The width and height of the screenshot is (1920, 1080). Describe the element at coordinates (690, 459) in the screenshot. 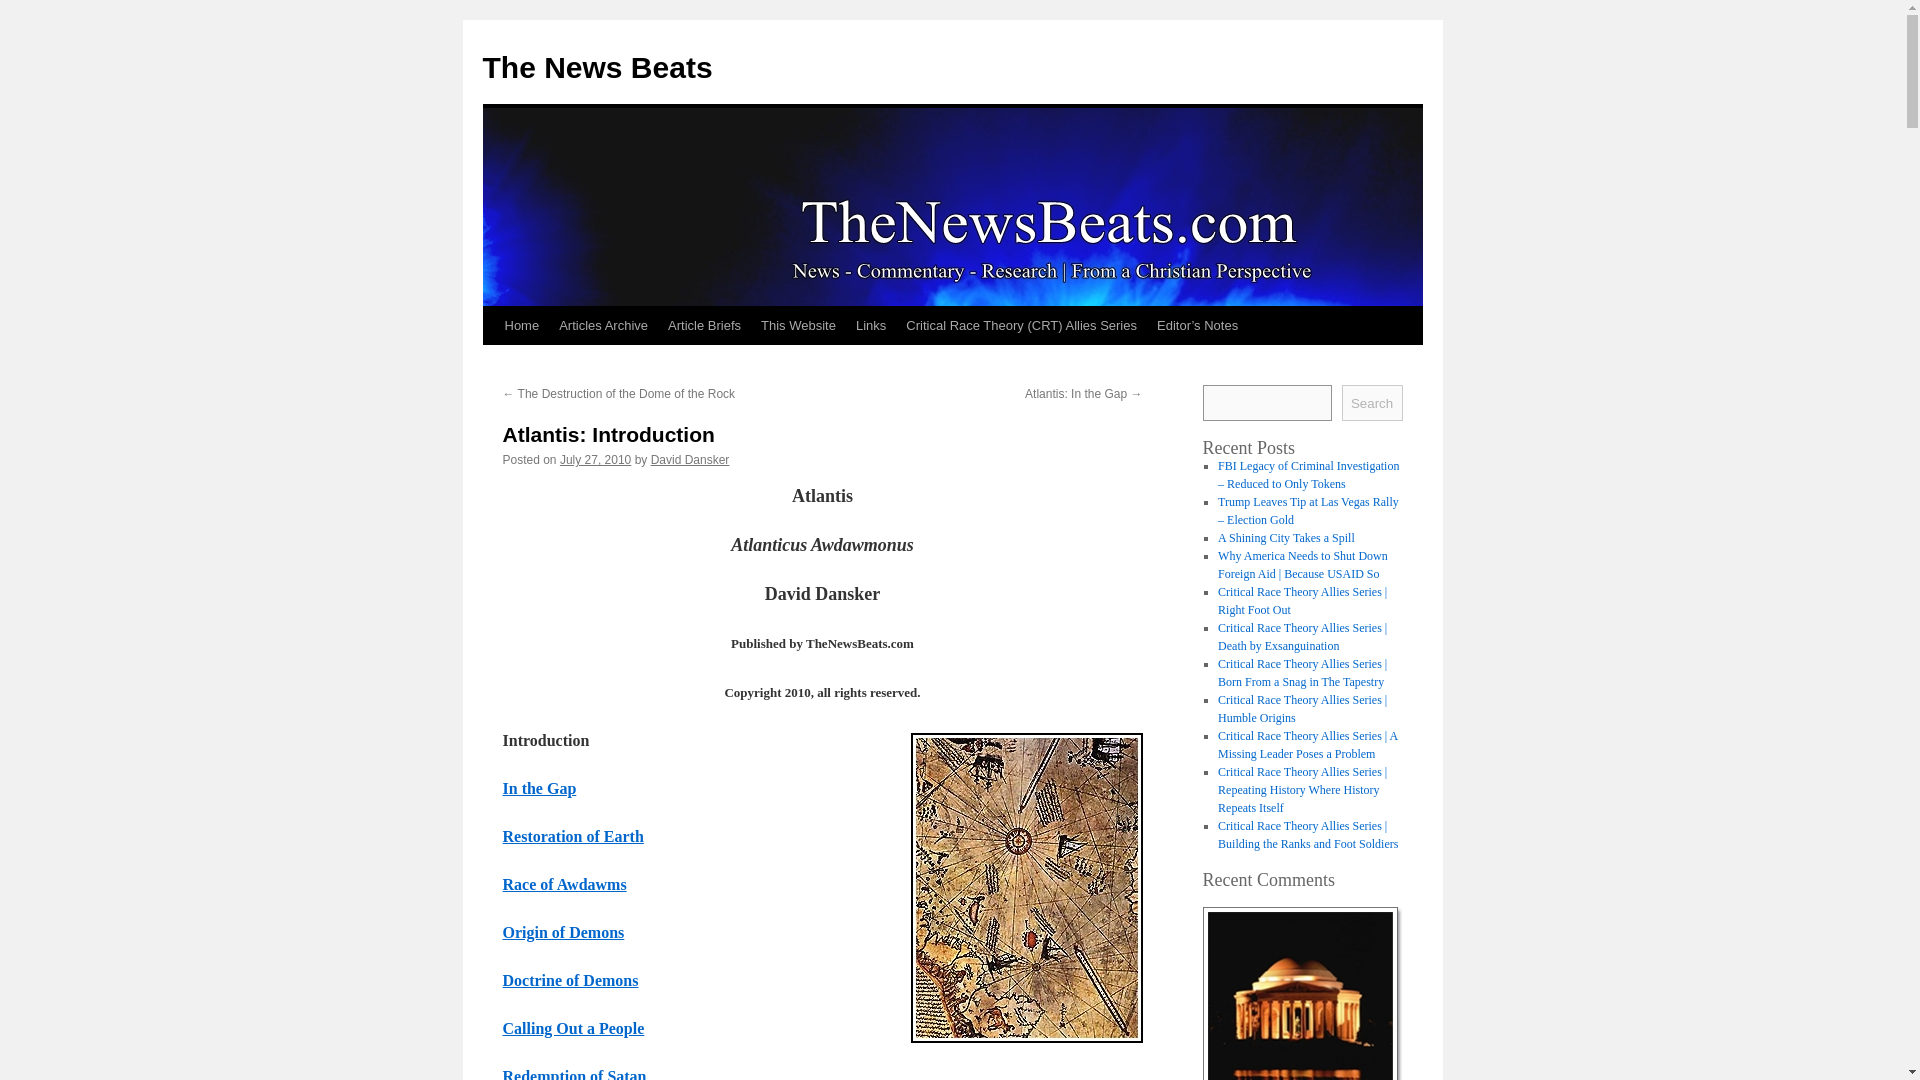

I see `View all posts by David Dansker` at that location.